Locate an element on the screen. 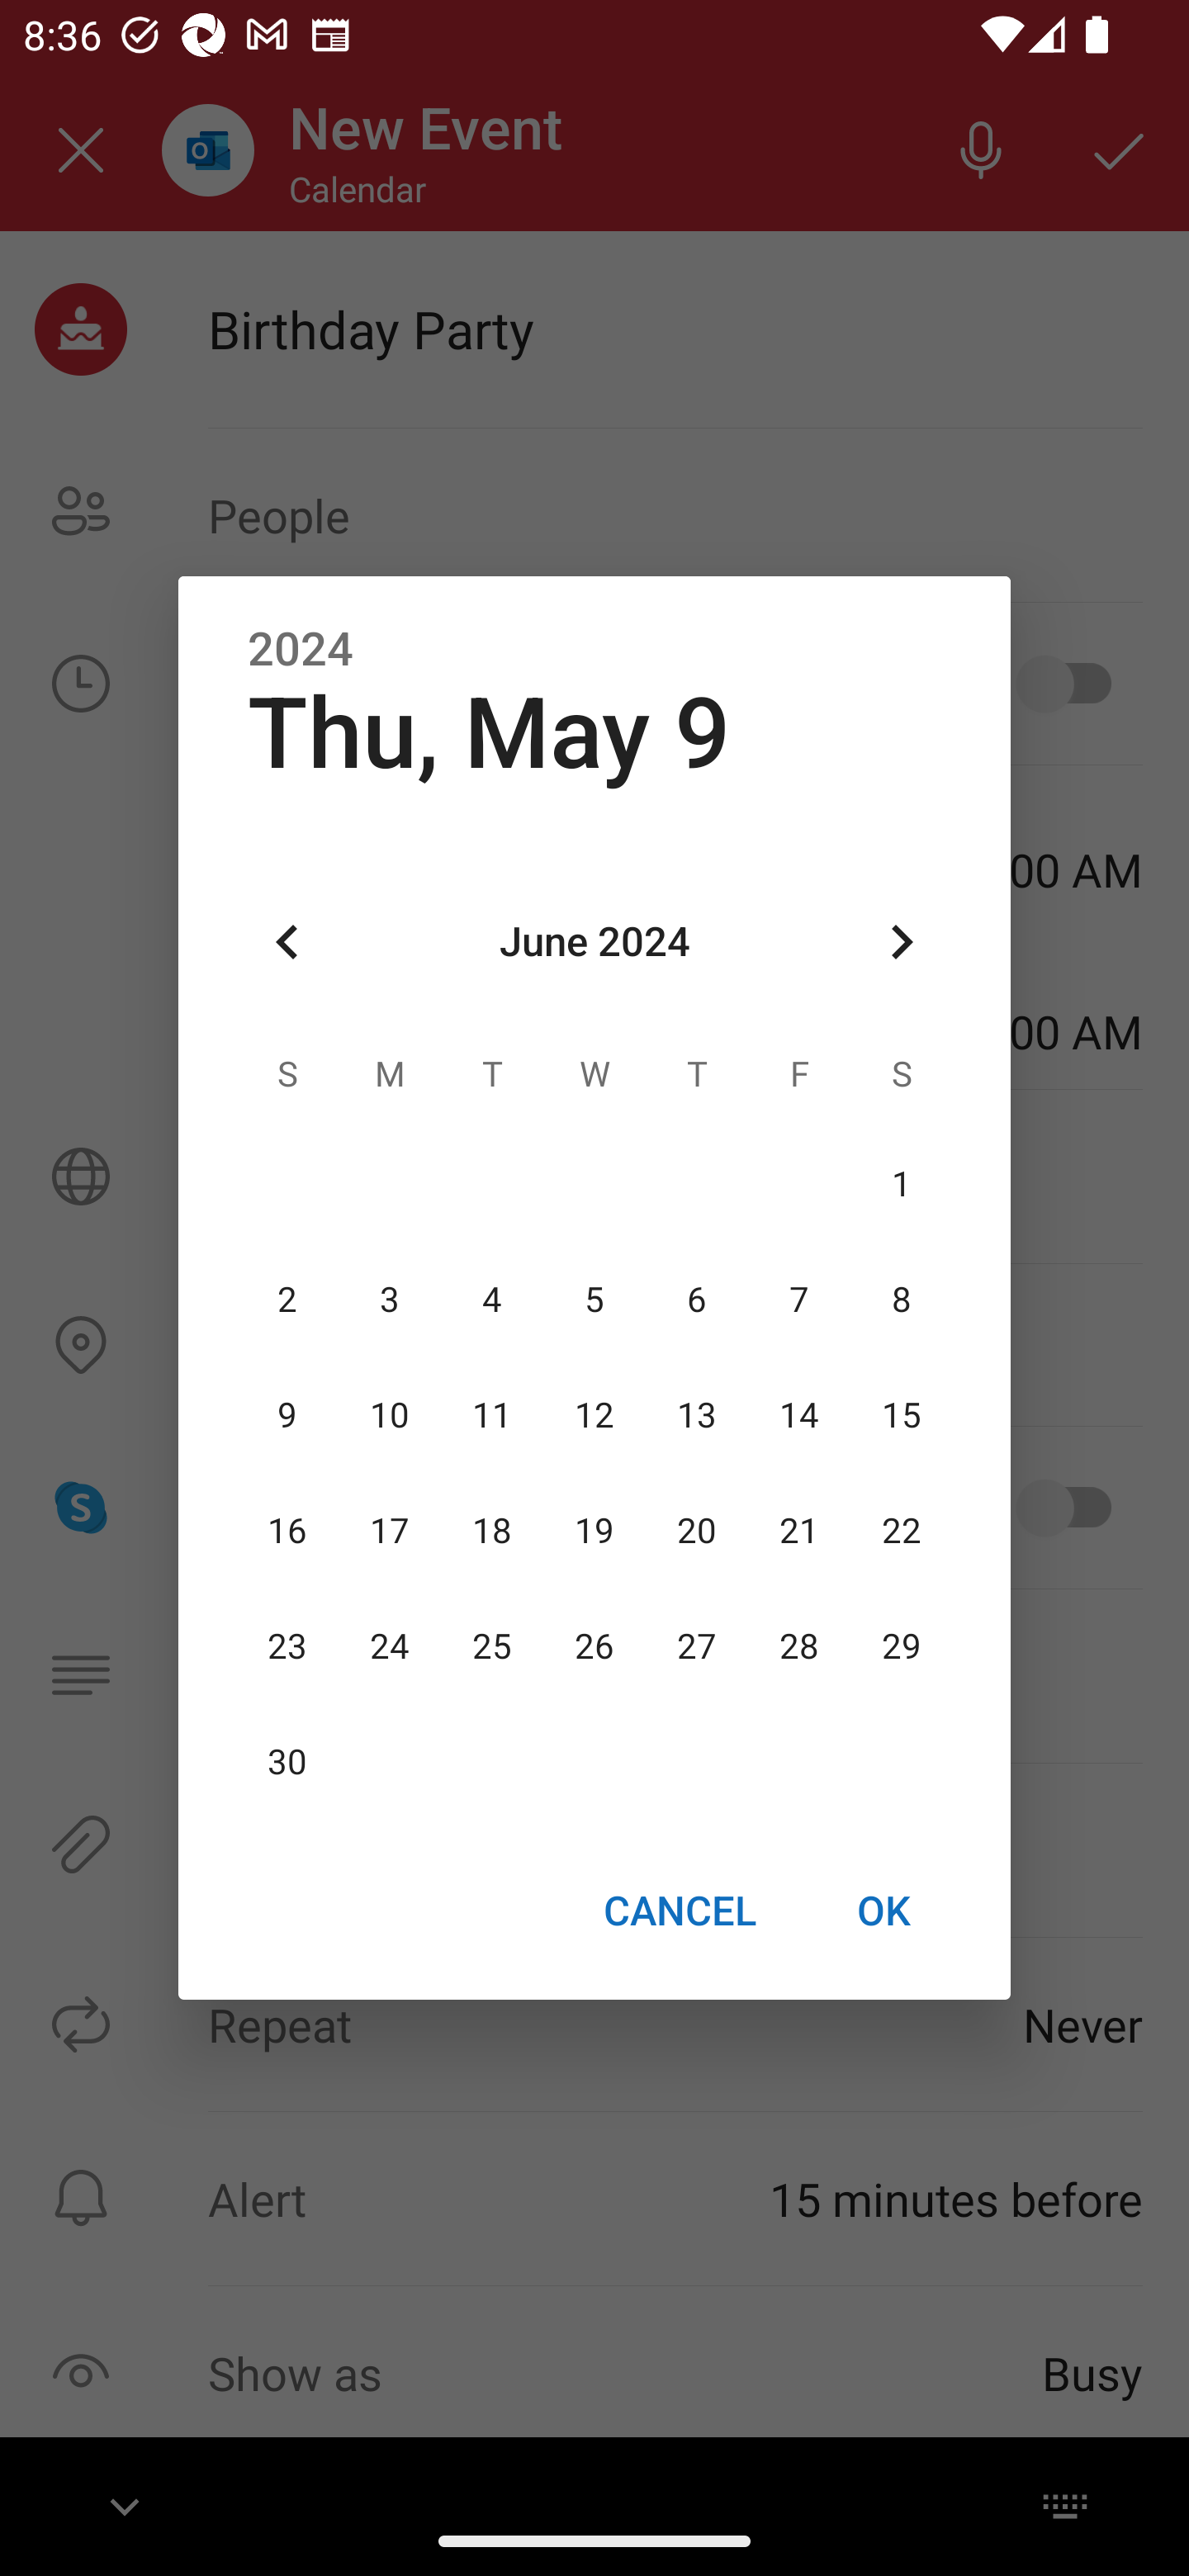  1 01 June 2024 is located at coordinates (901, 1184).